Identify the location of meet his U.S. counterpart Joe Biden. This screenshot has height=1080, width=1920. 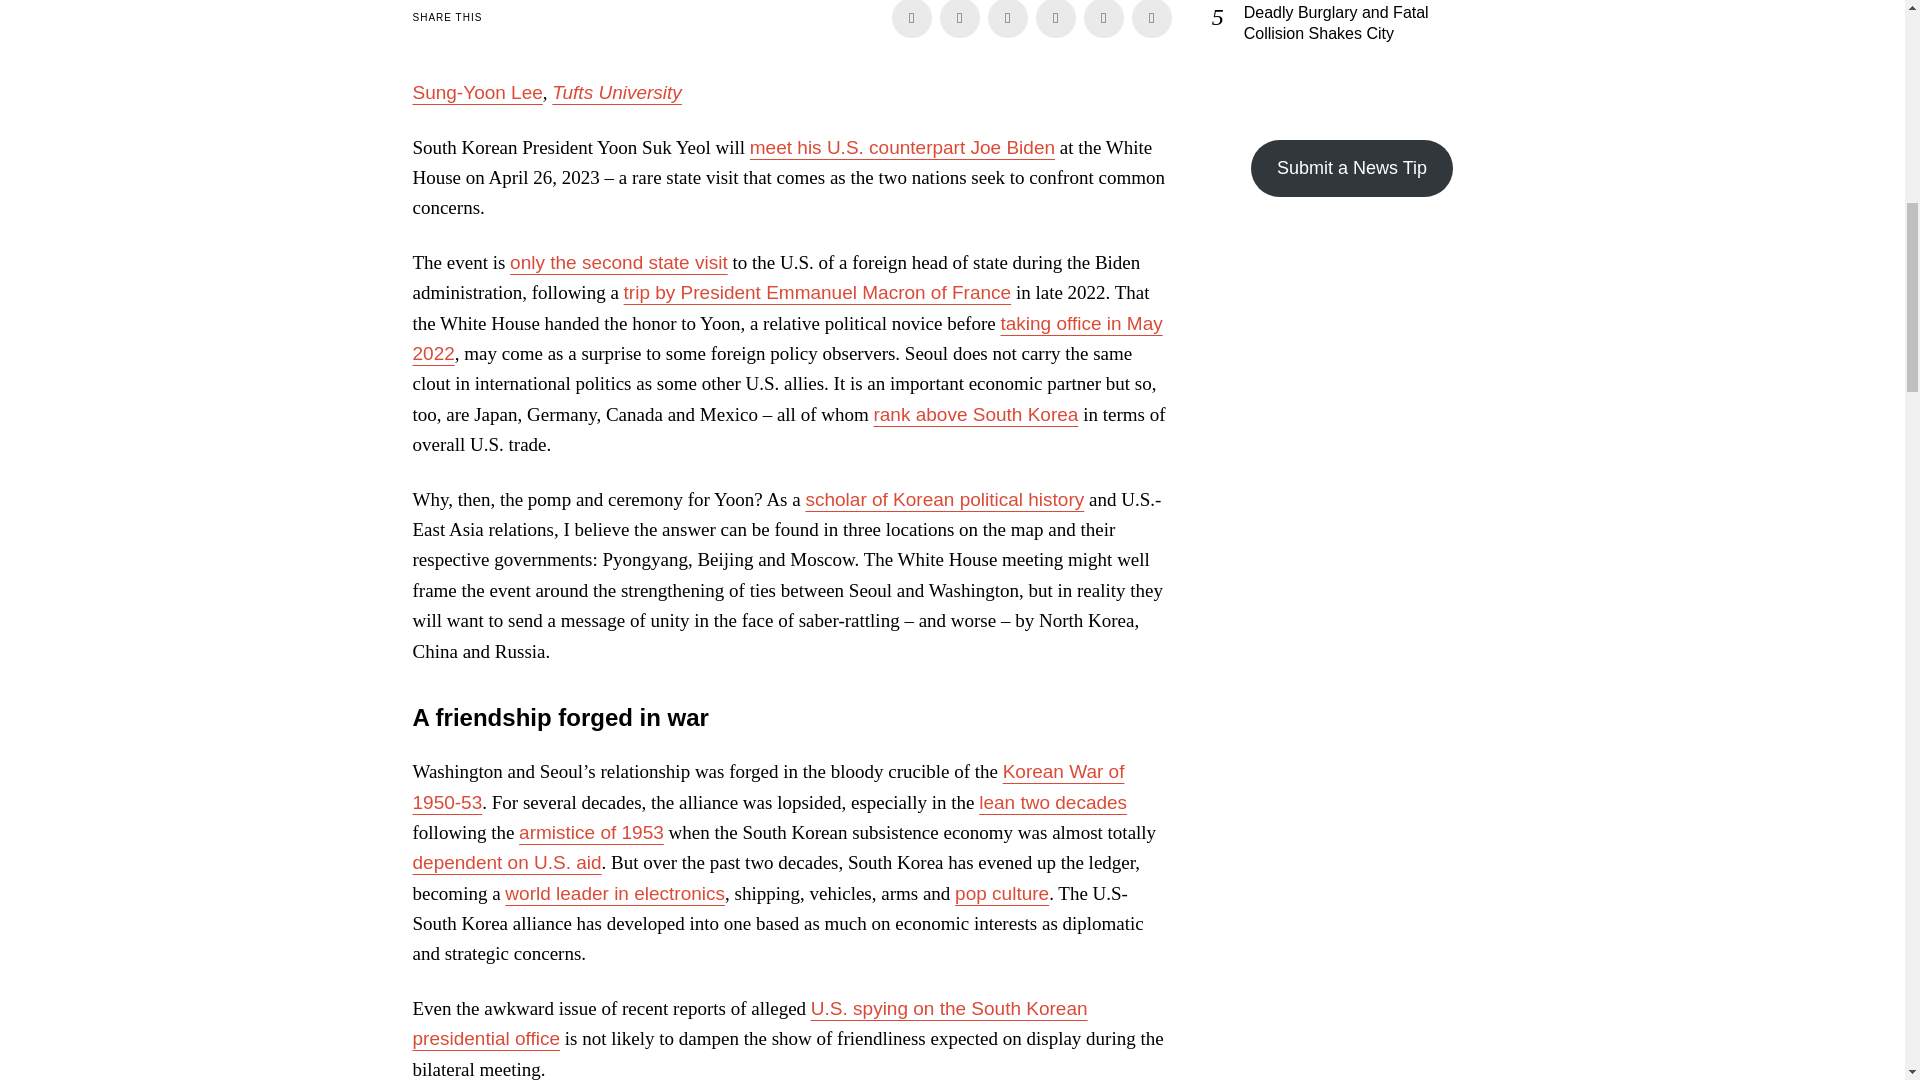
(902, 147).